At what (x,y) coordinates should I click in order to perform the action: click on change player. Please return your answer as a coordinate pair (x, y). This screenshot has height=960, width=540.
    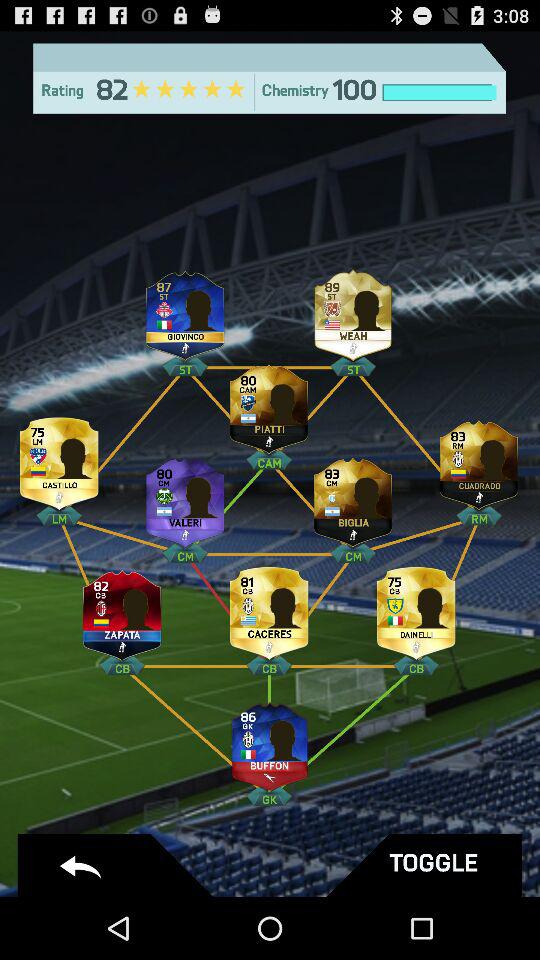
    Looking at the image, I should click on (185, 498).